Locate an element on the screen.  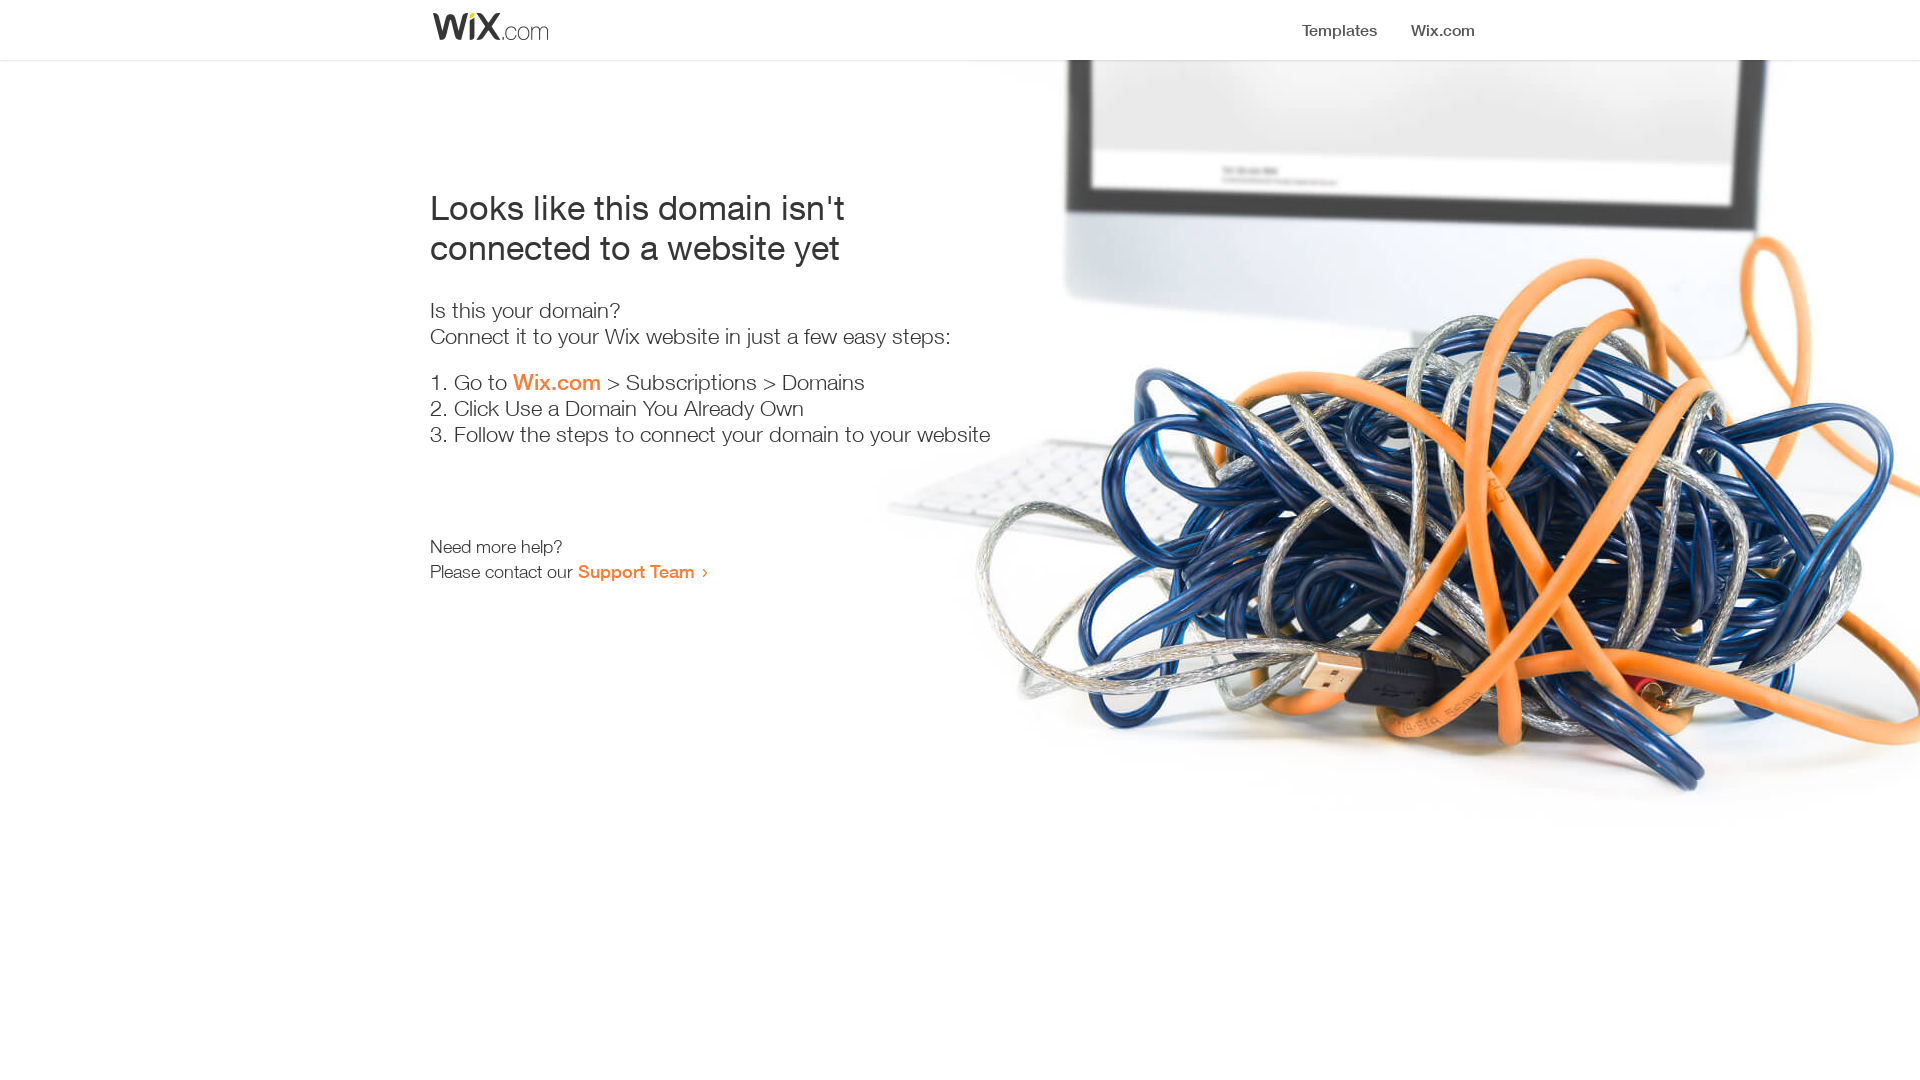
Wix.com is located at coordinates (557, 382).